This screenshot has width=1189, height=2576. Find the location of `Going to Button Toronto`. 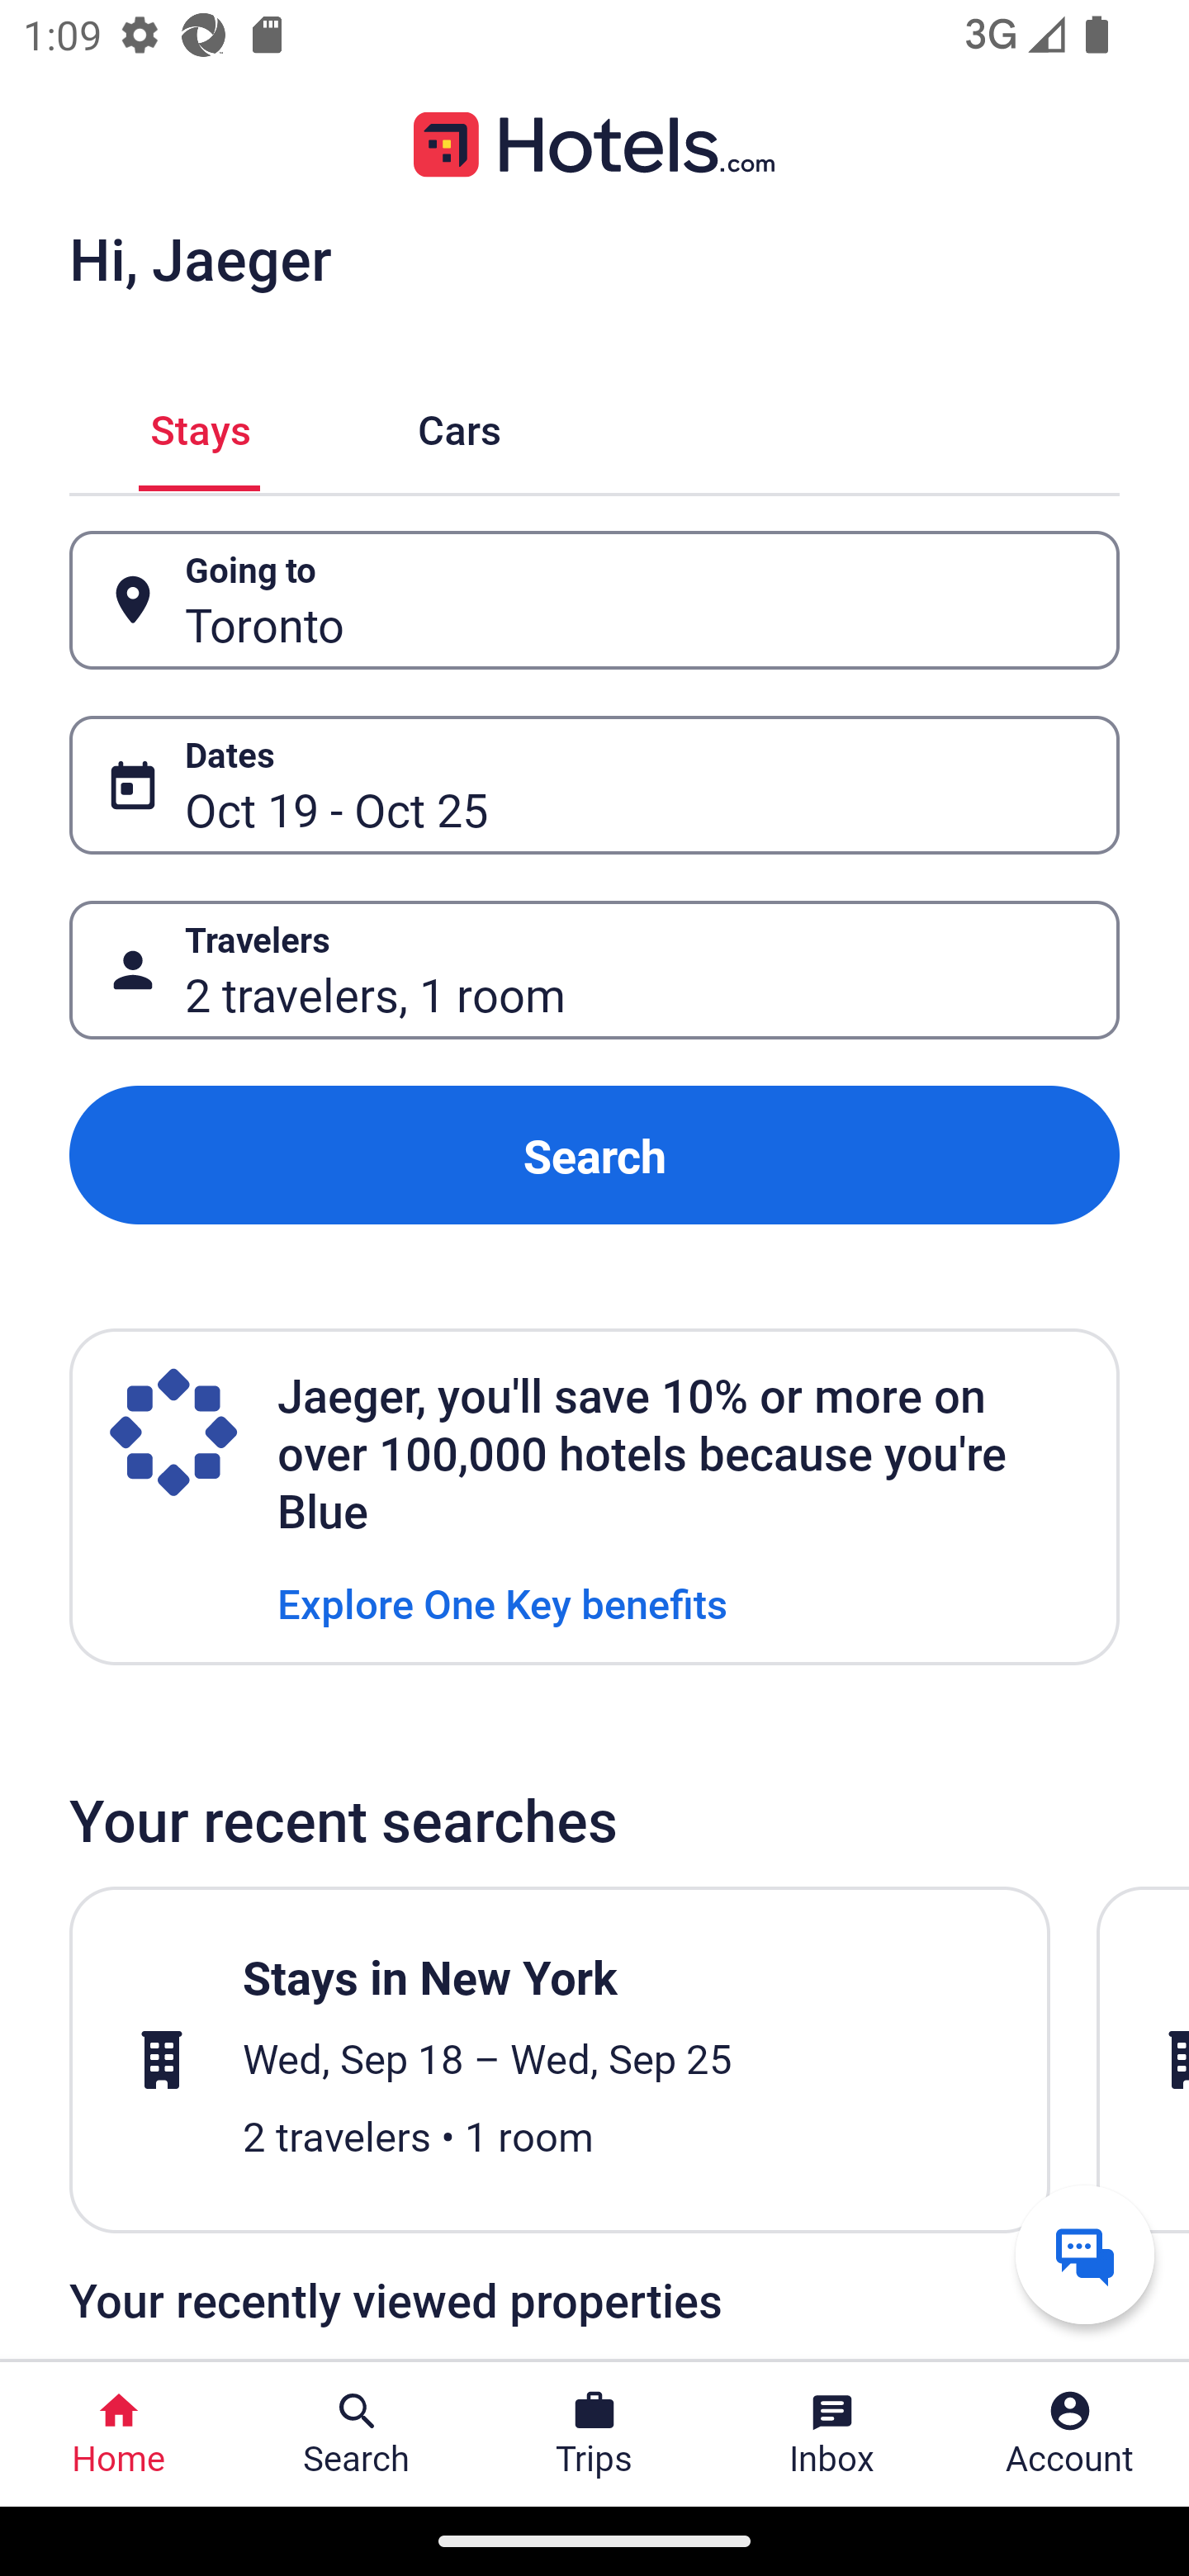

Going to Button Toronto is located at coordinates (594, 599).